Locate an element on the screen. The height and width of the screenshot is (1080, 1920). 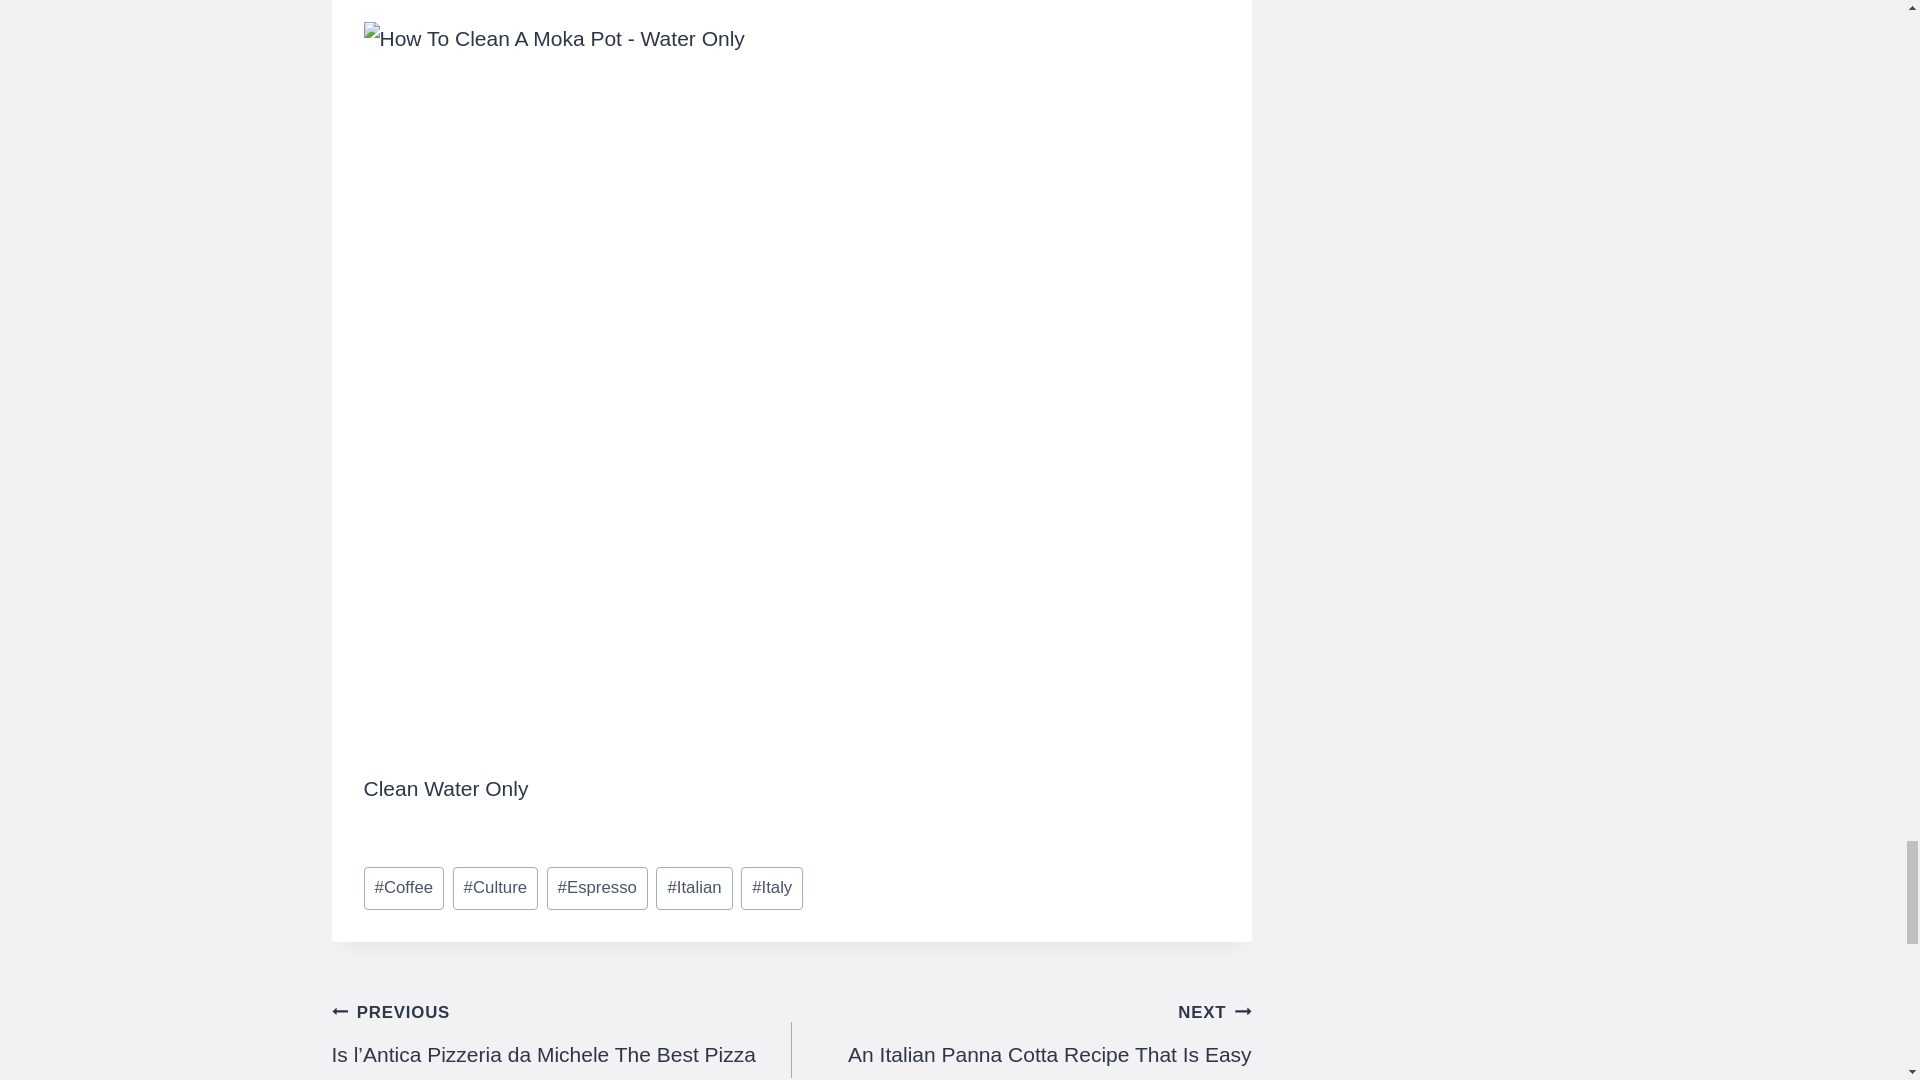
Culture is located at coordinates (496, 888).